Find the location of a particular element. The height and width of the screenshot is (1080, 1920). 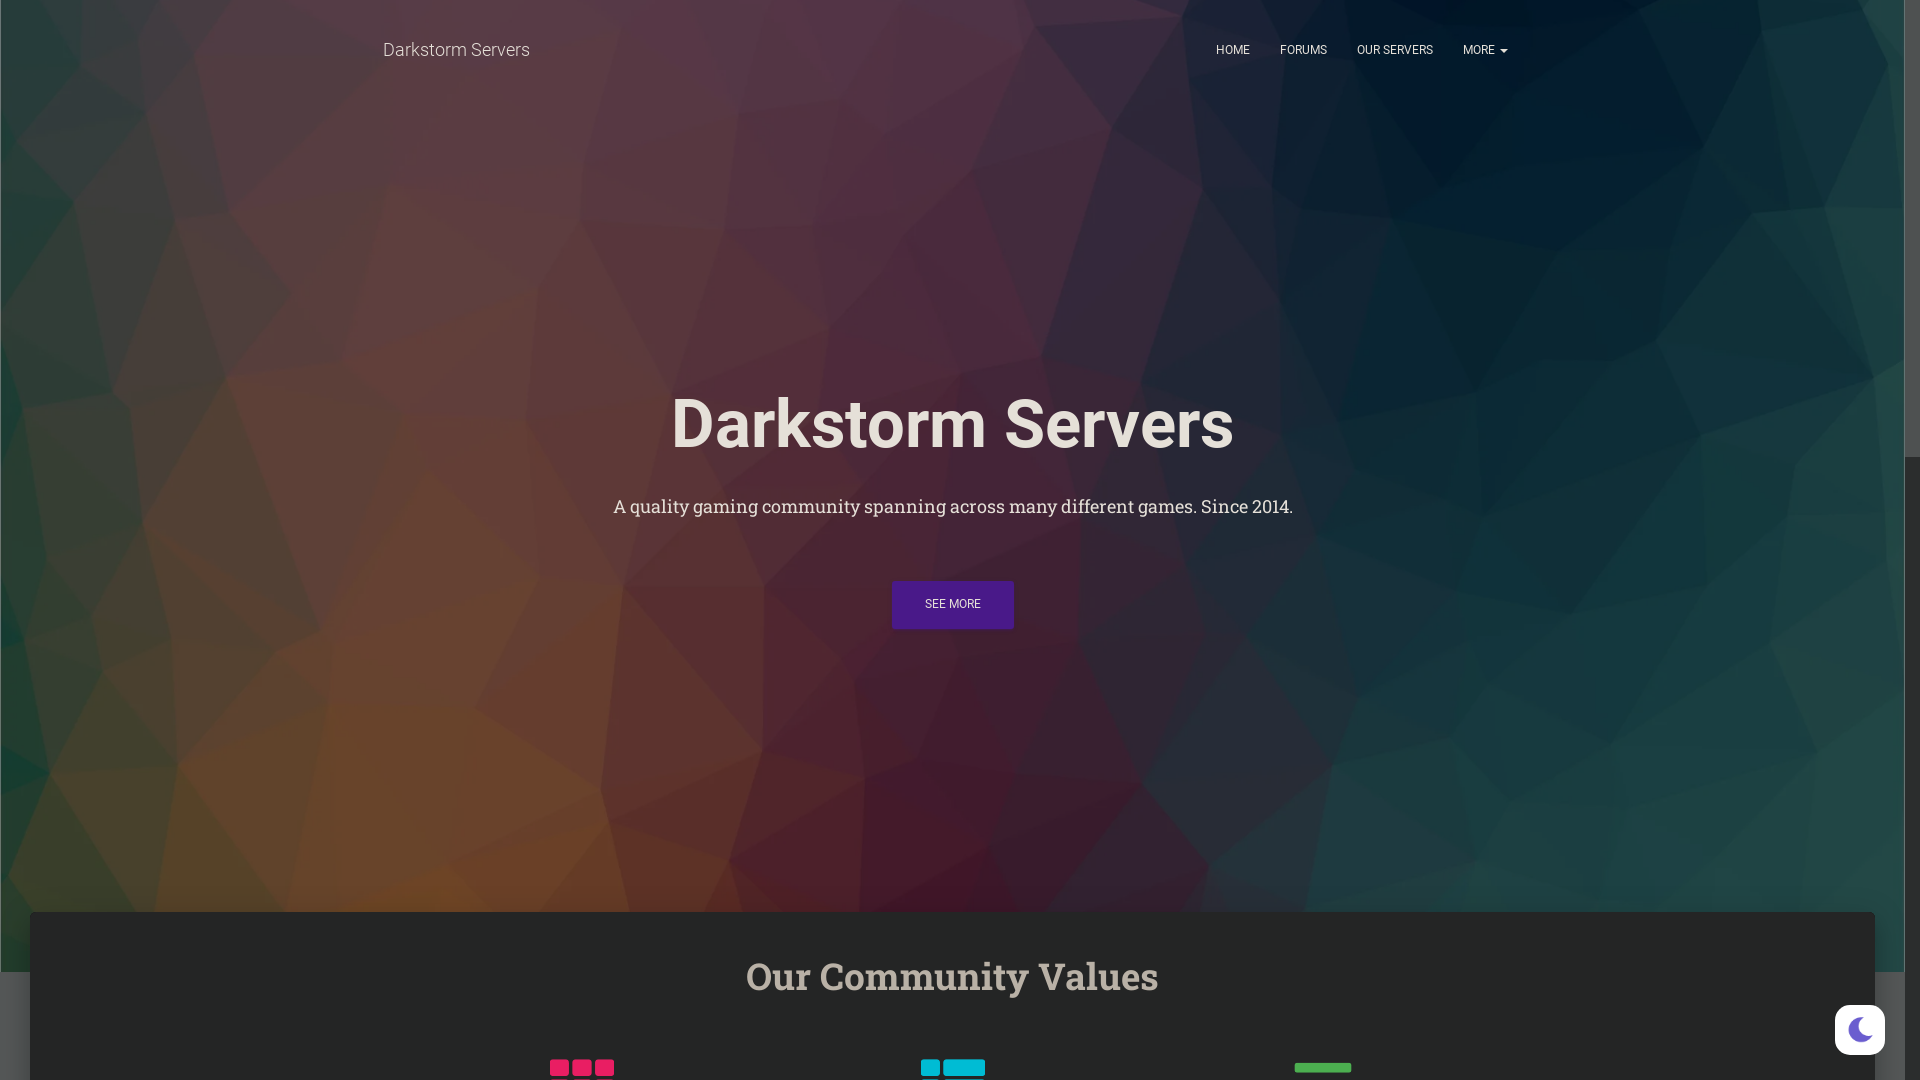

Darkstorm Servers is located at coordinates (456, 50).